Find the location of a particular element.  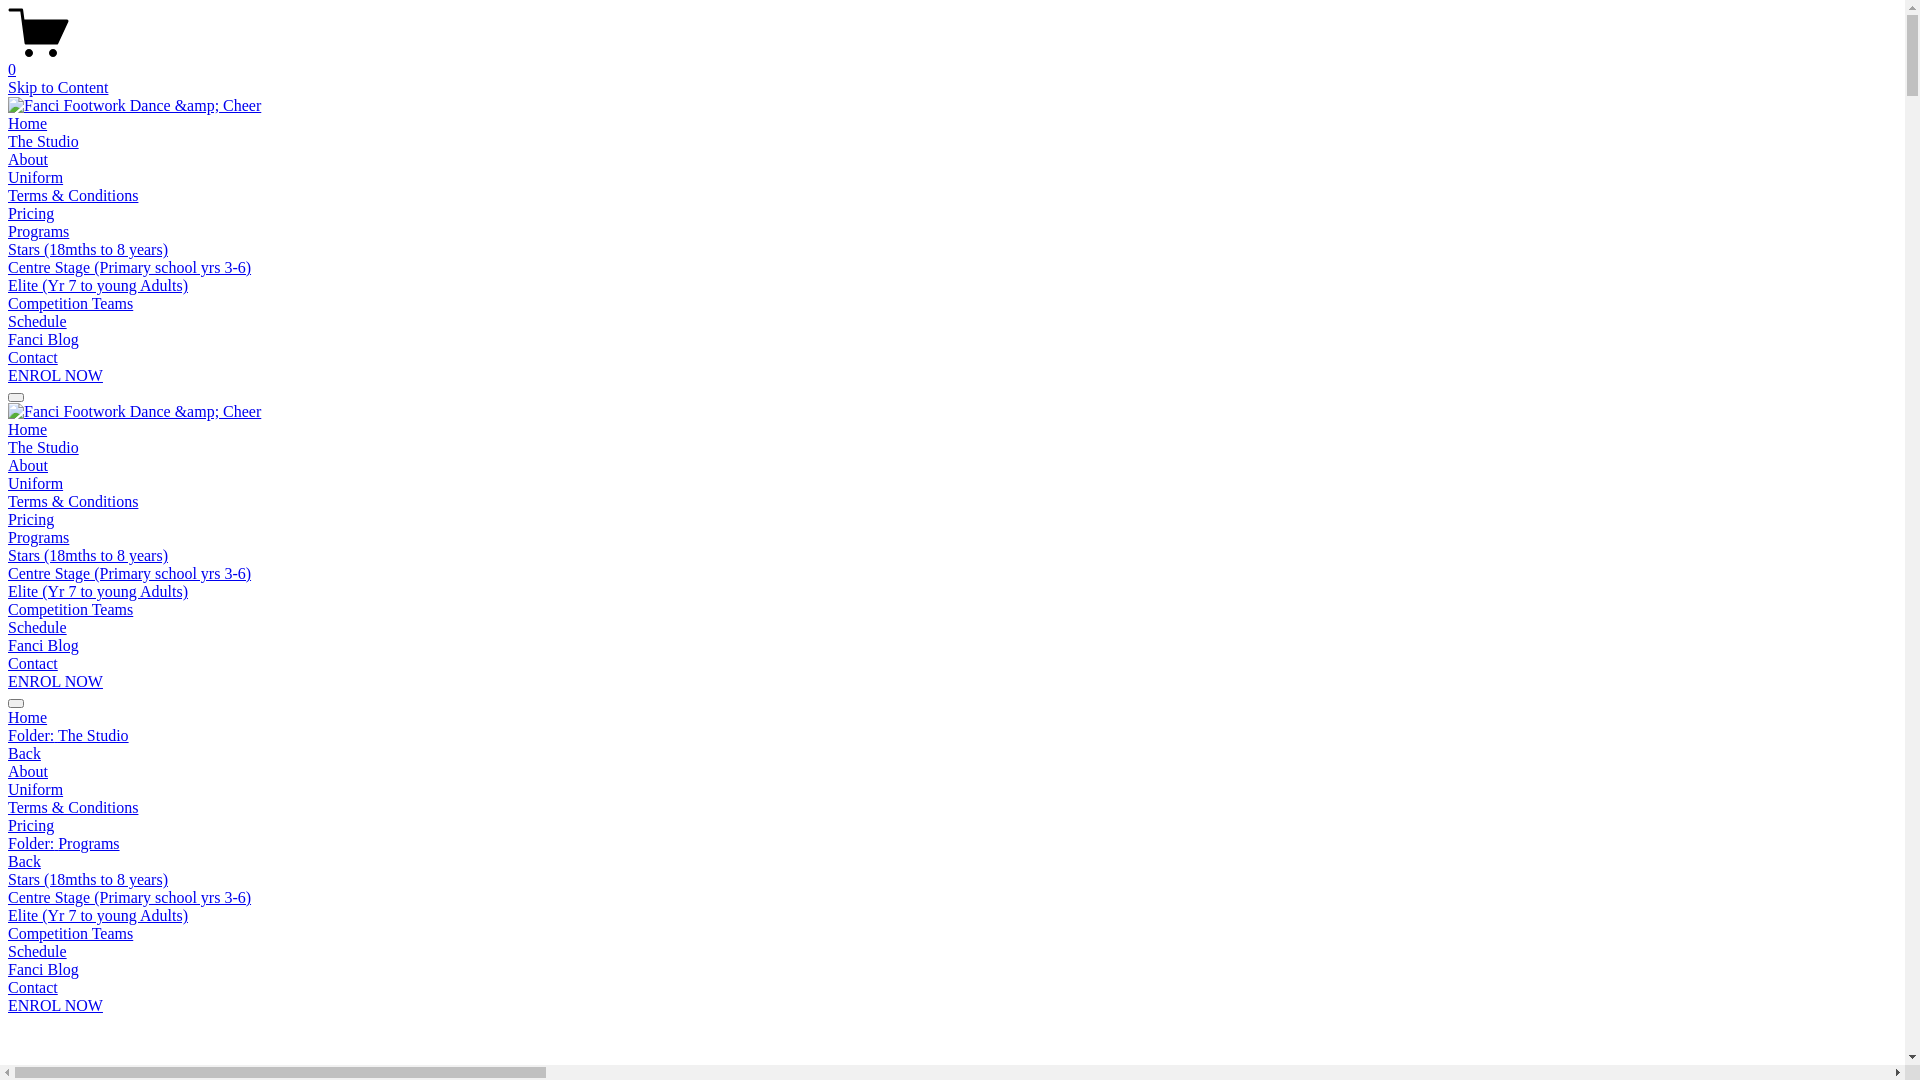

About is located at coordinates (28, 160).